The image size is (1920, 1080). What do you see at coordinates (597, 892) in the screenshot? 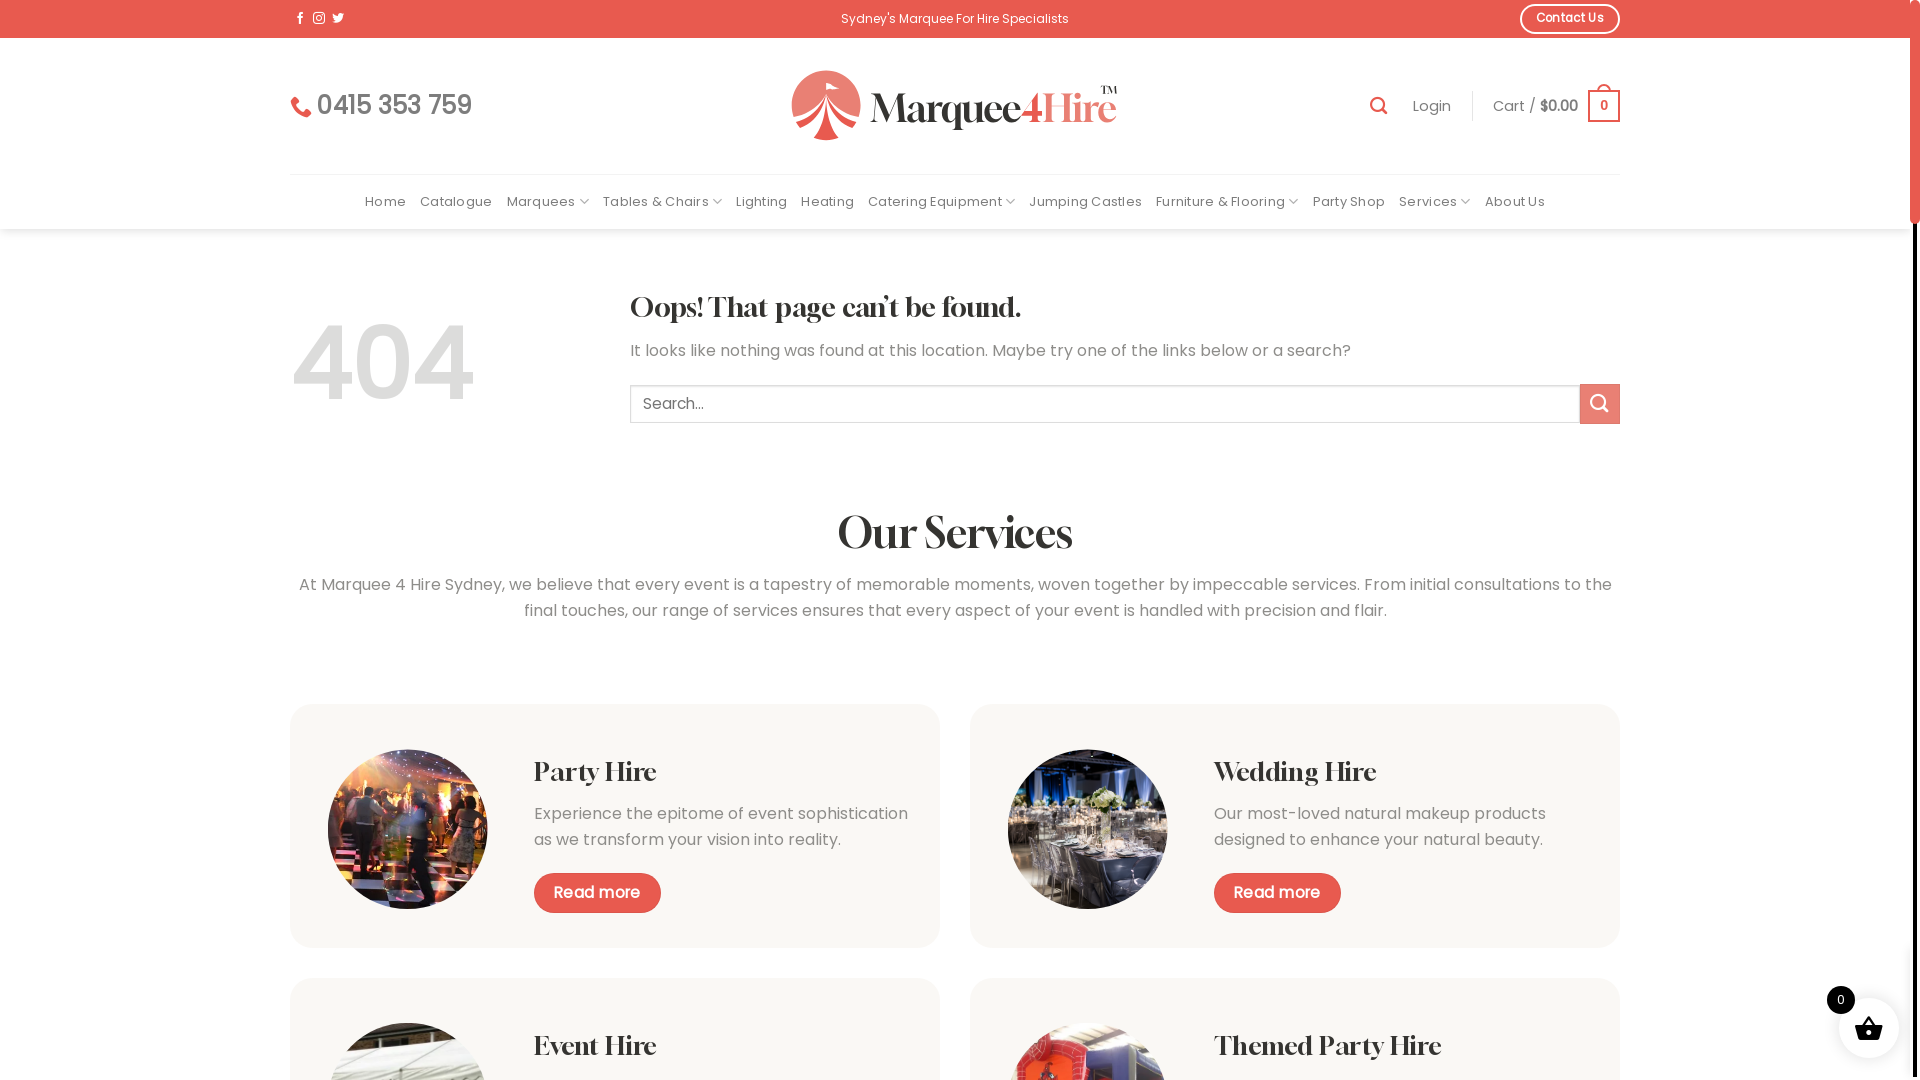
I see `Read more` at bounding box center [597, 892].